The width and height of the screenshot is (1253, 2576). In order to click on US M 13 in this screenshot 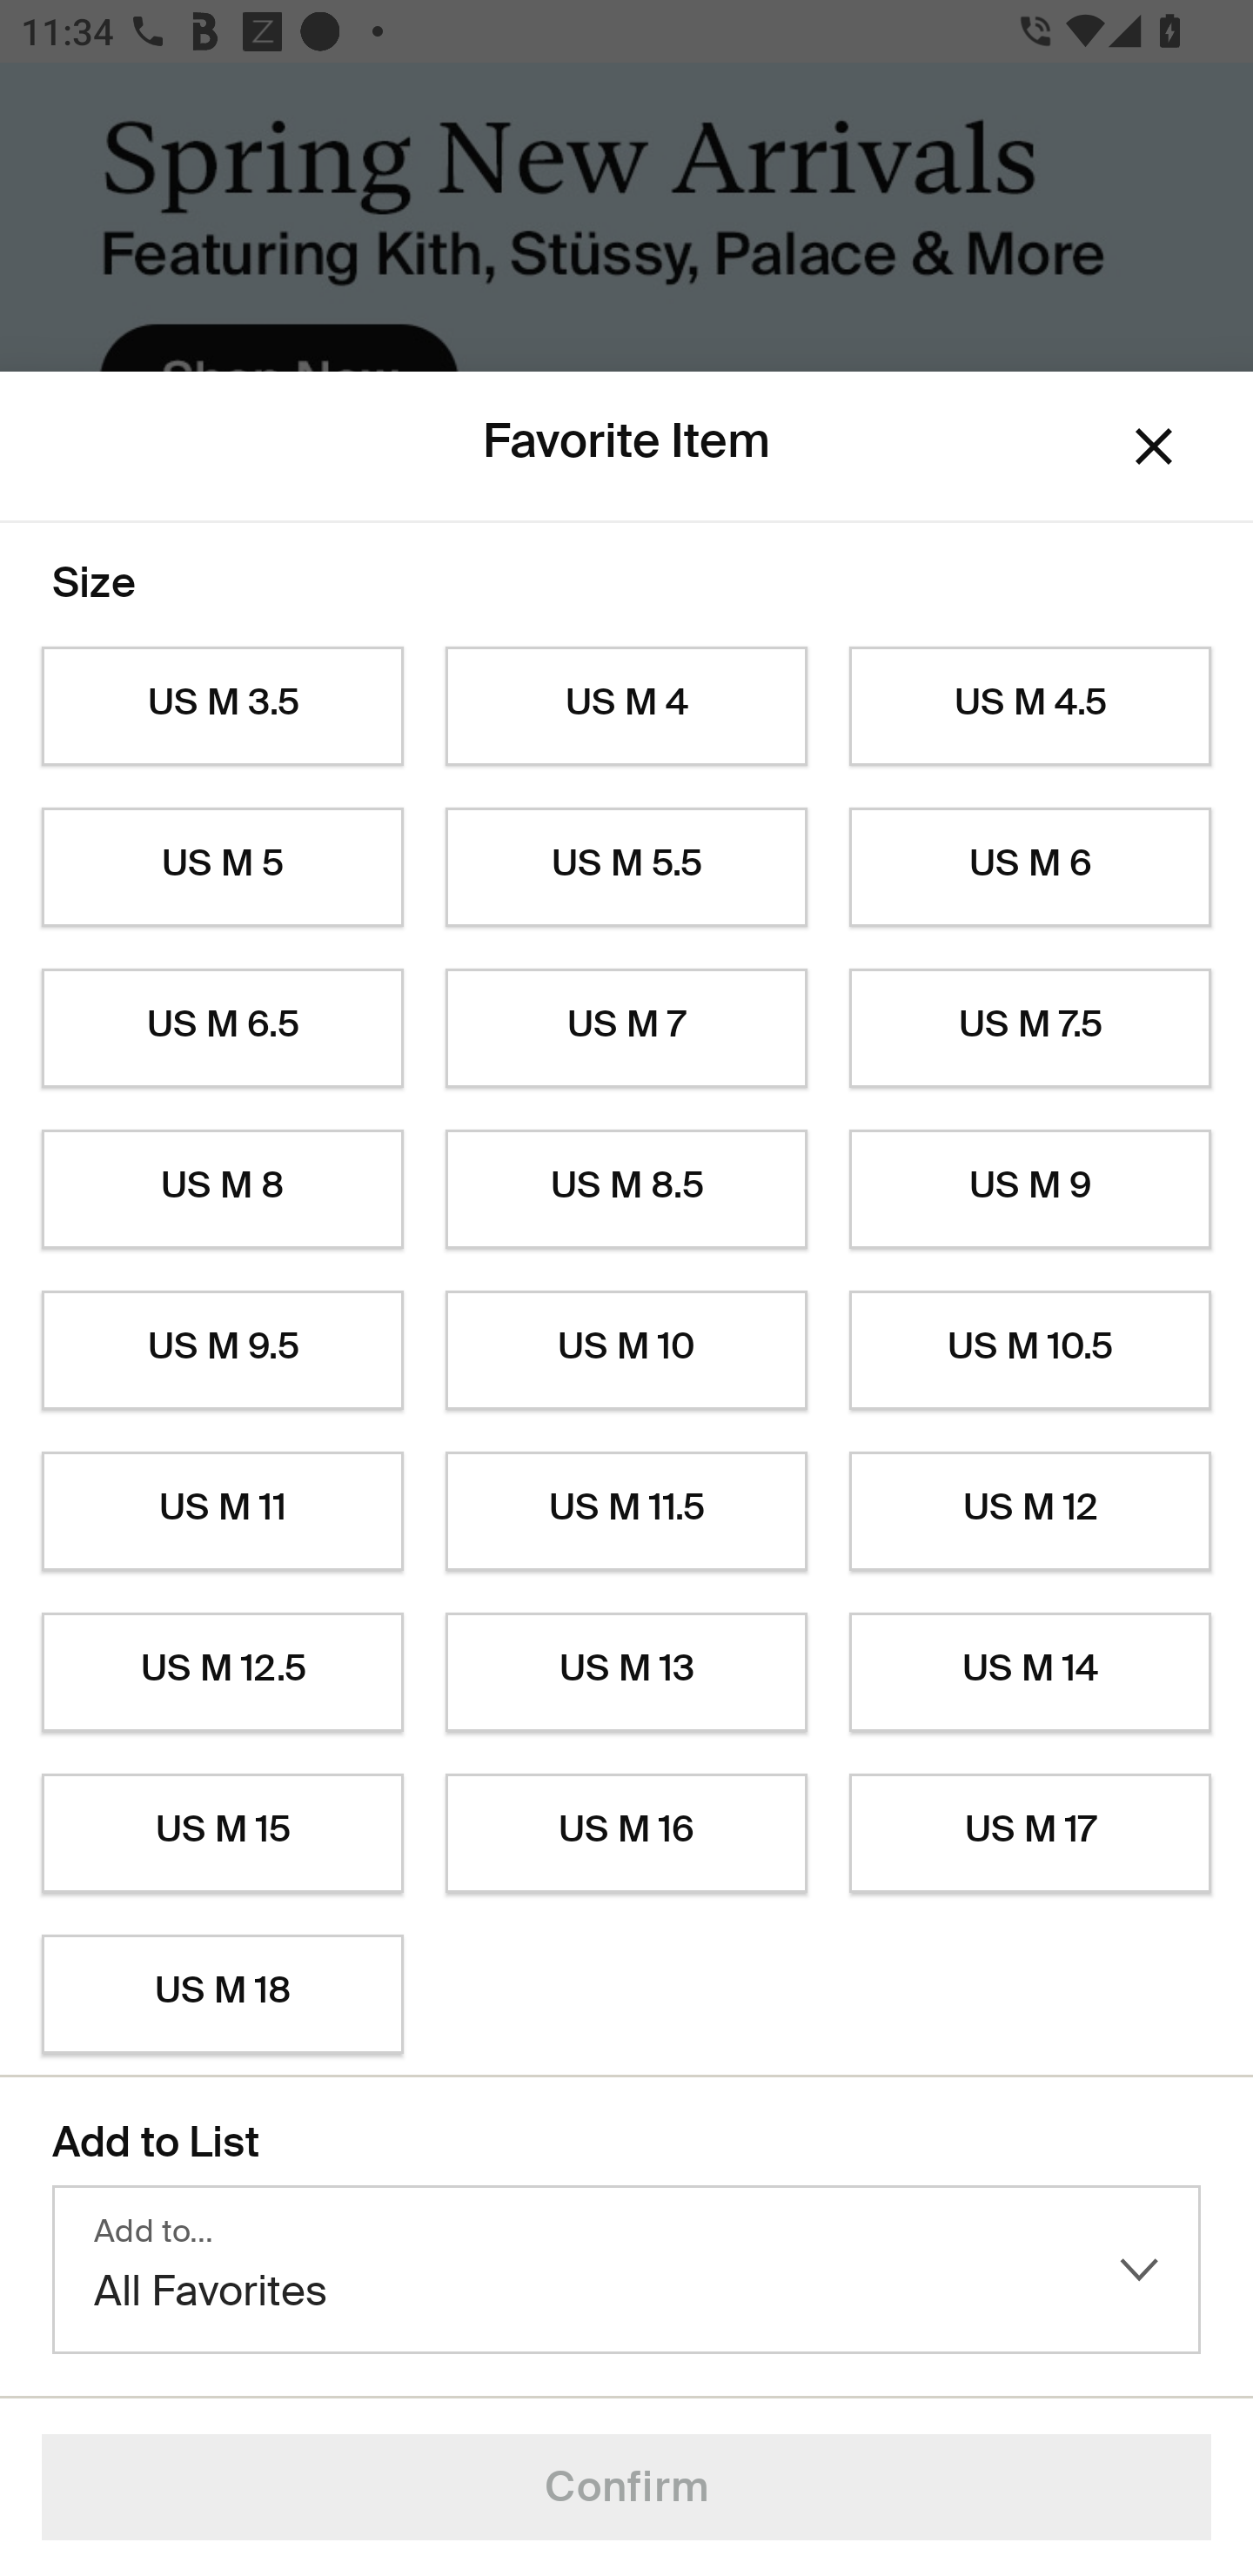, I will do `click(626, 1673)`.